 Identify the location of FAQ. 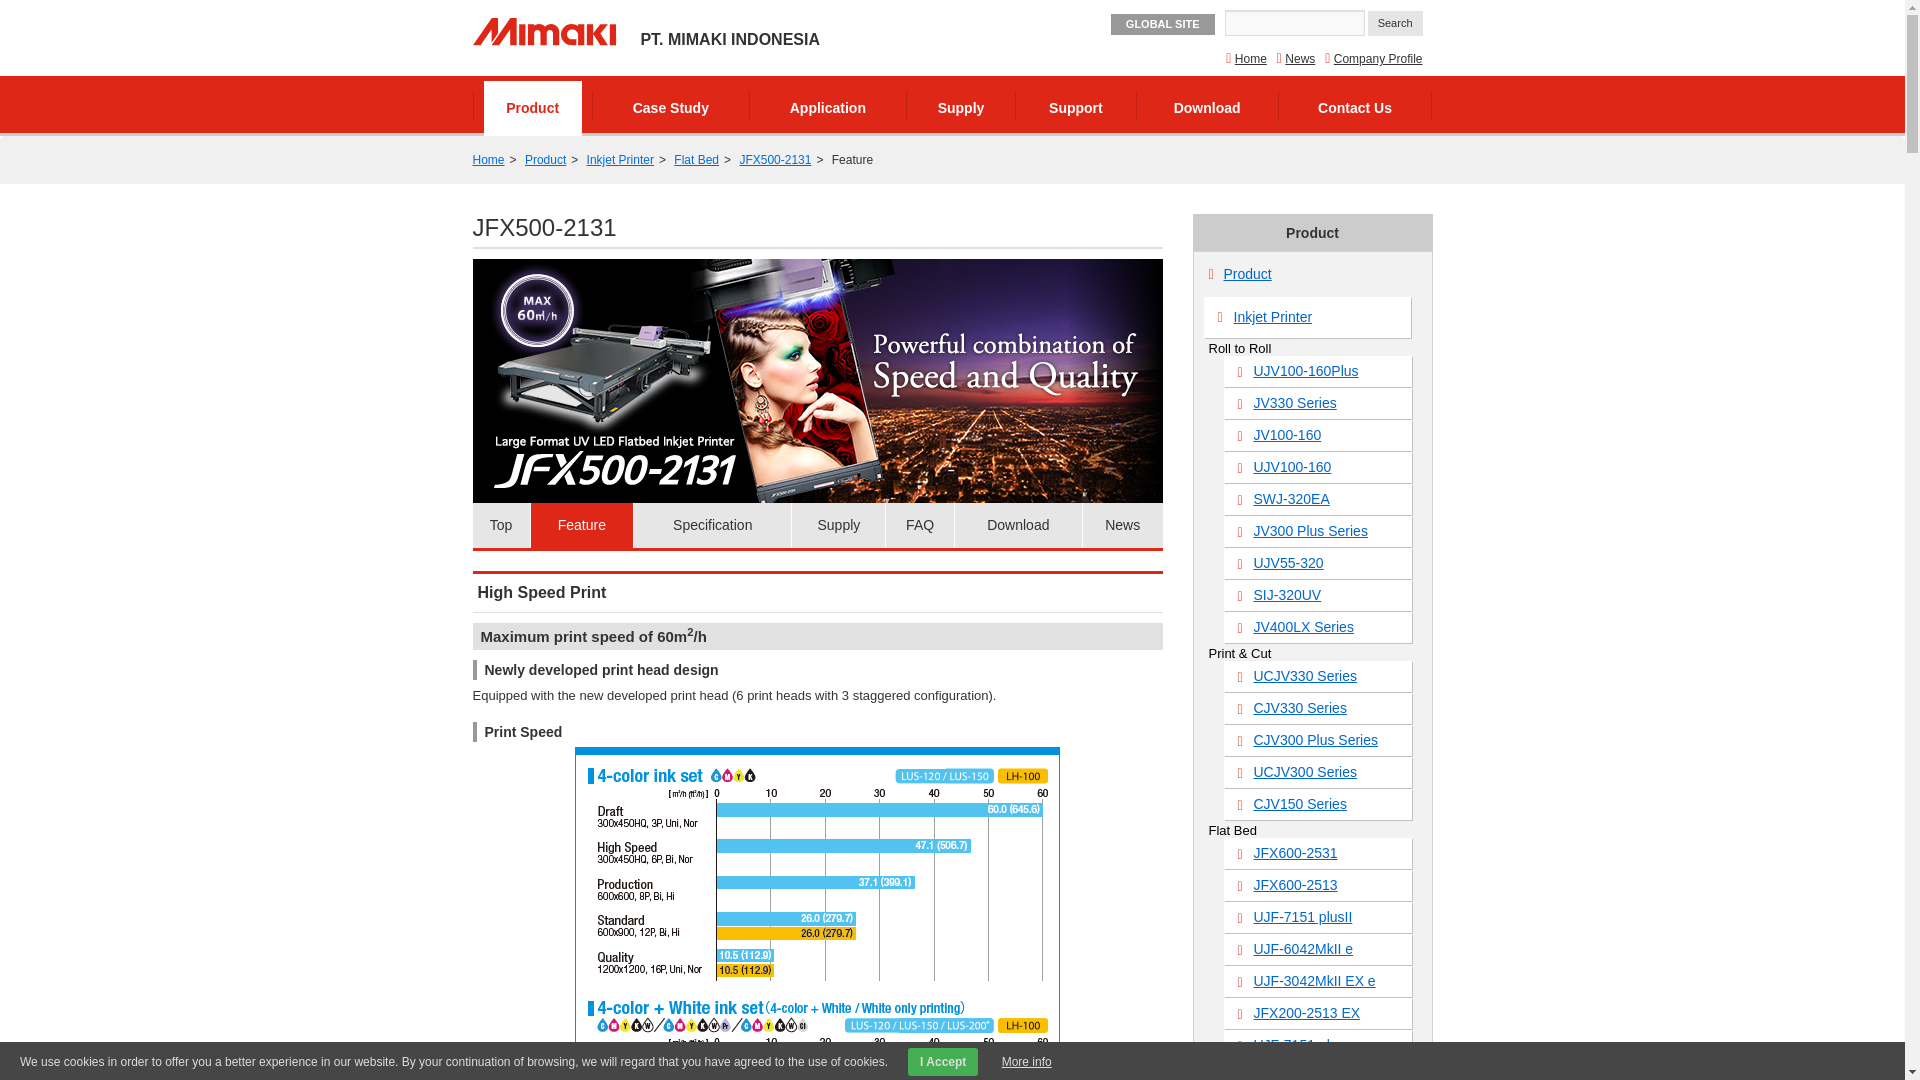
(918, 525).